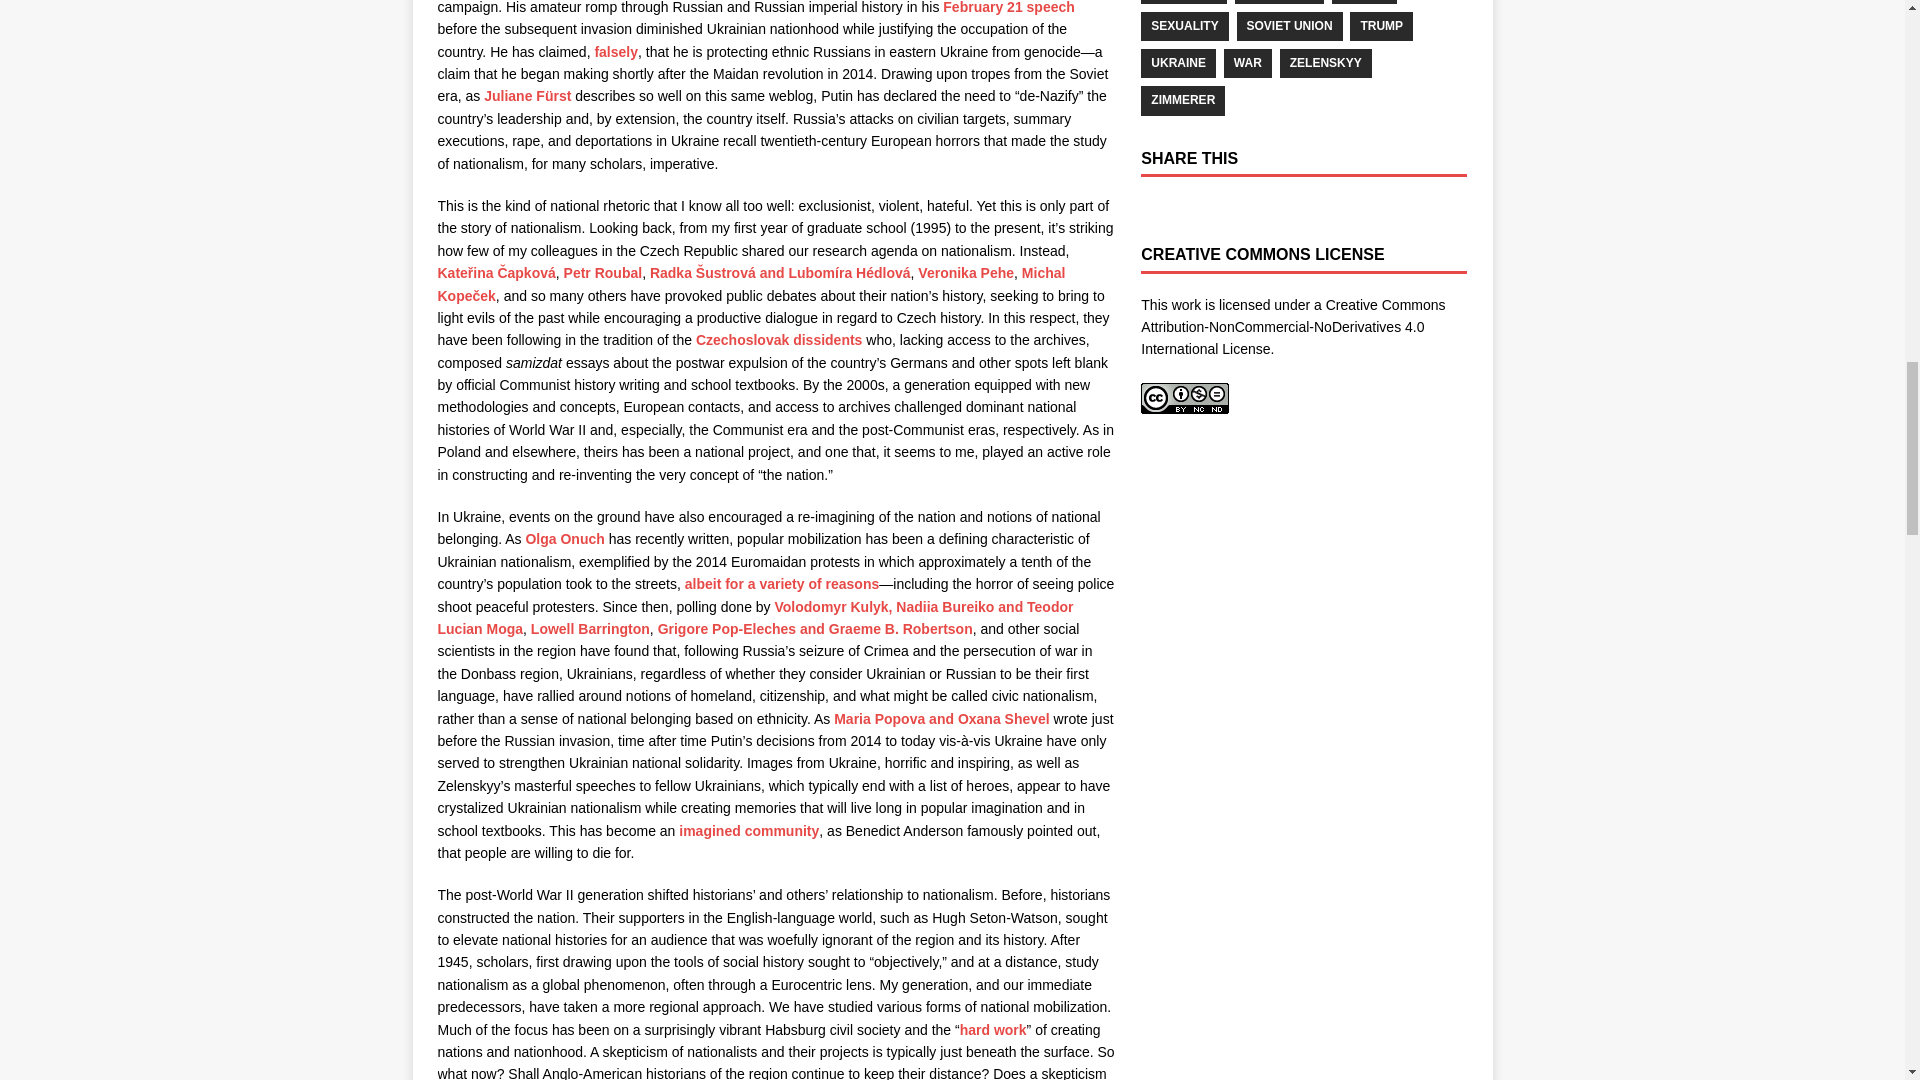 This screenshot has height=1080, width=1920. What do you see at coordinates (615, 52) in the screenshot?
I see `falsely` at bounding box center [615, 52].